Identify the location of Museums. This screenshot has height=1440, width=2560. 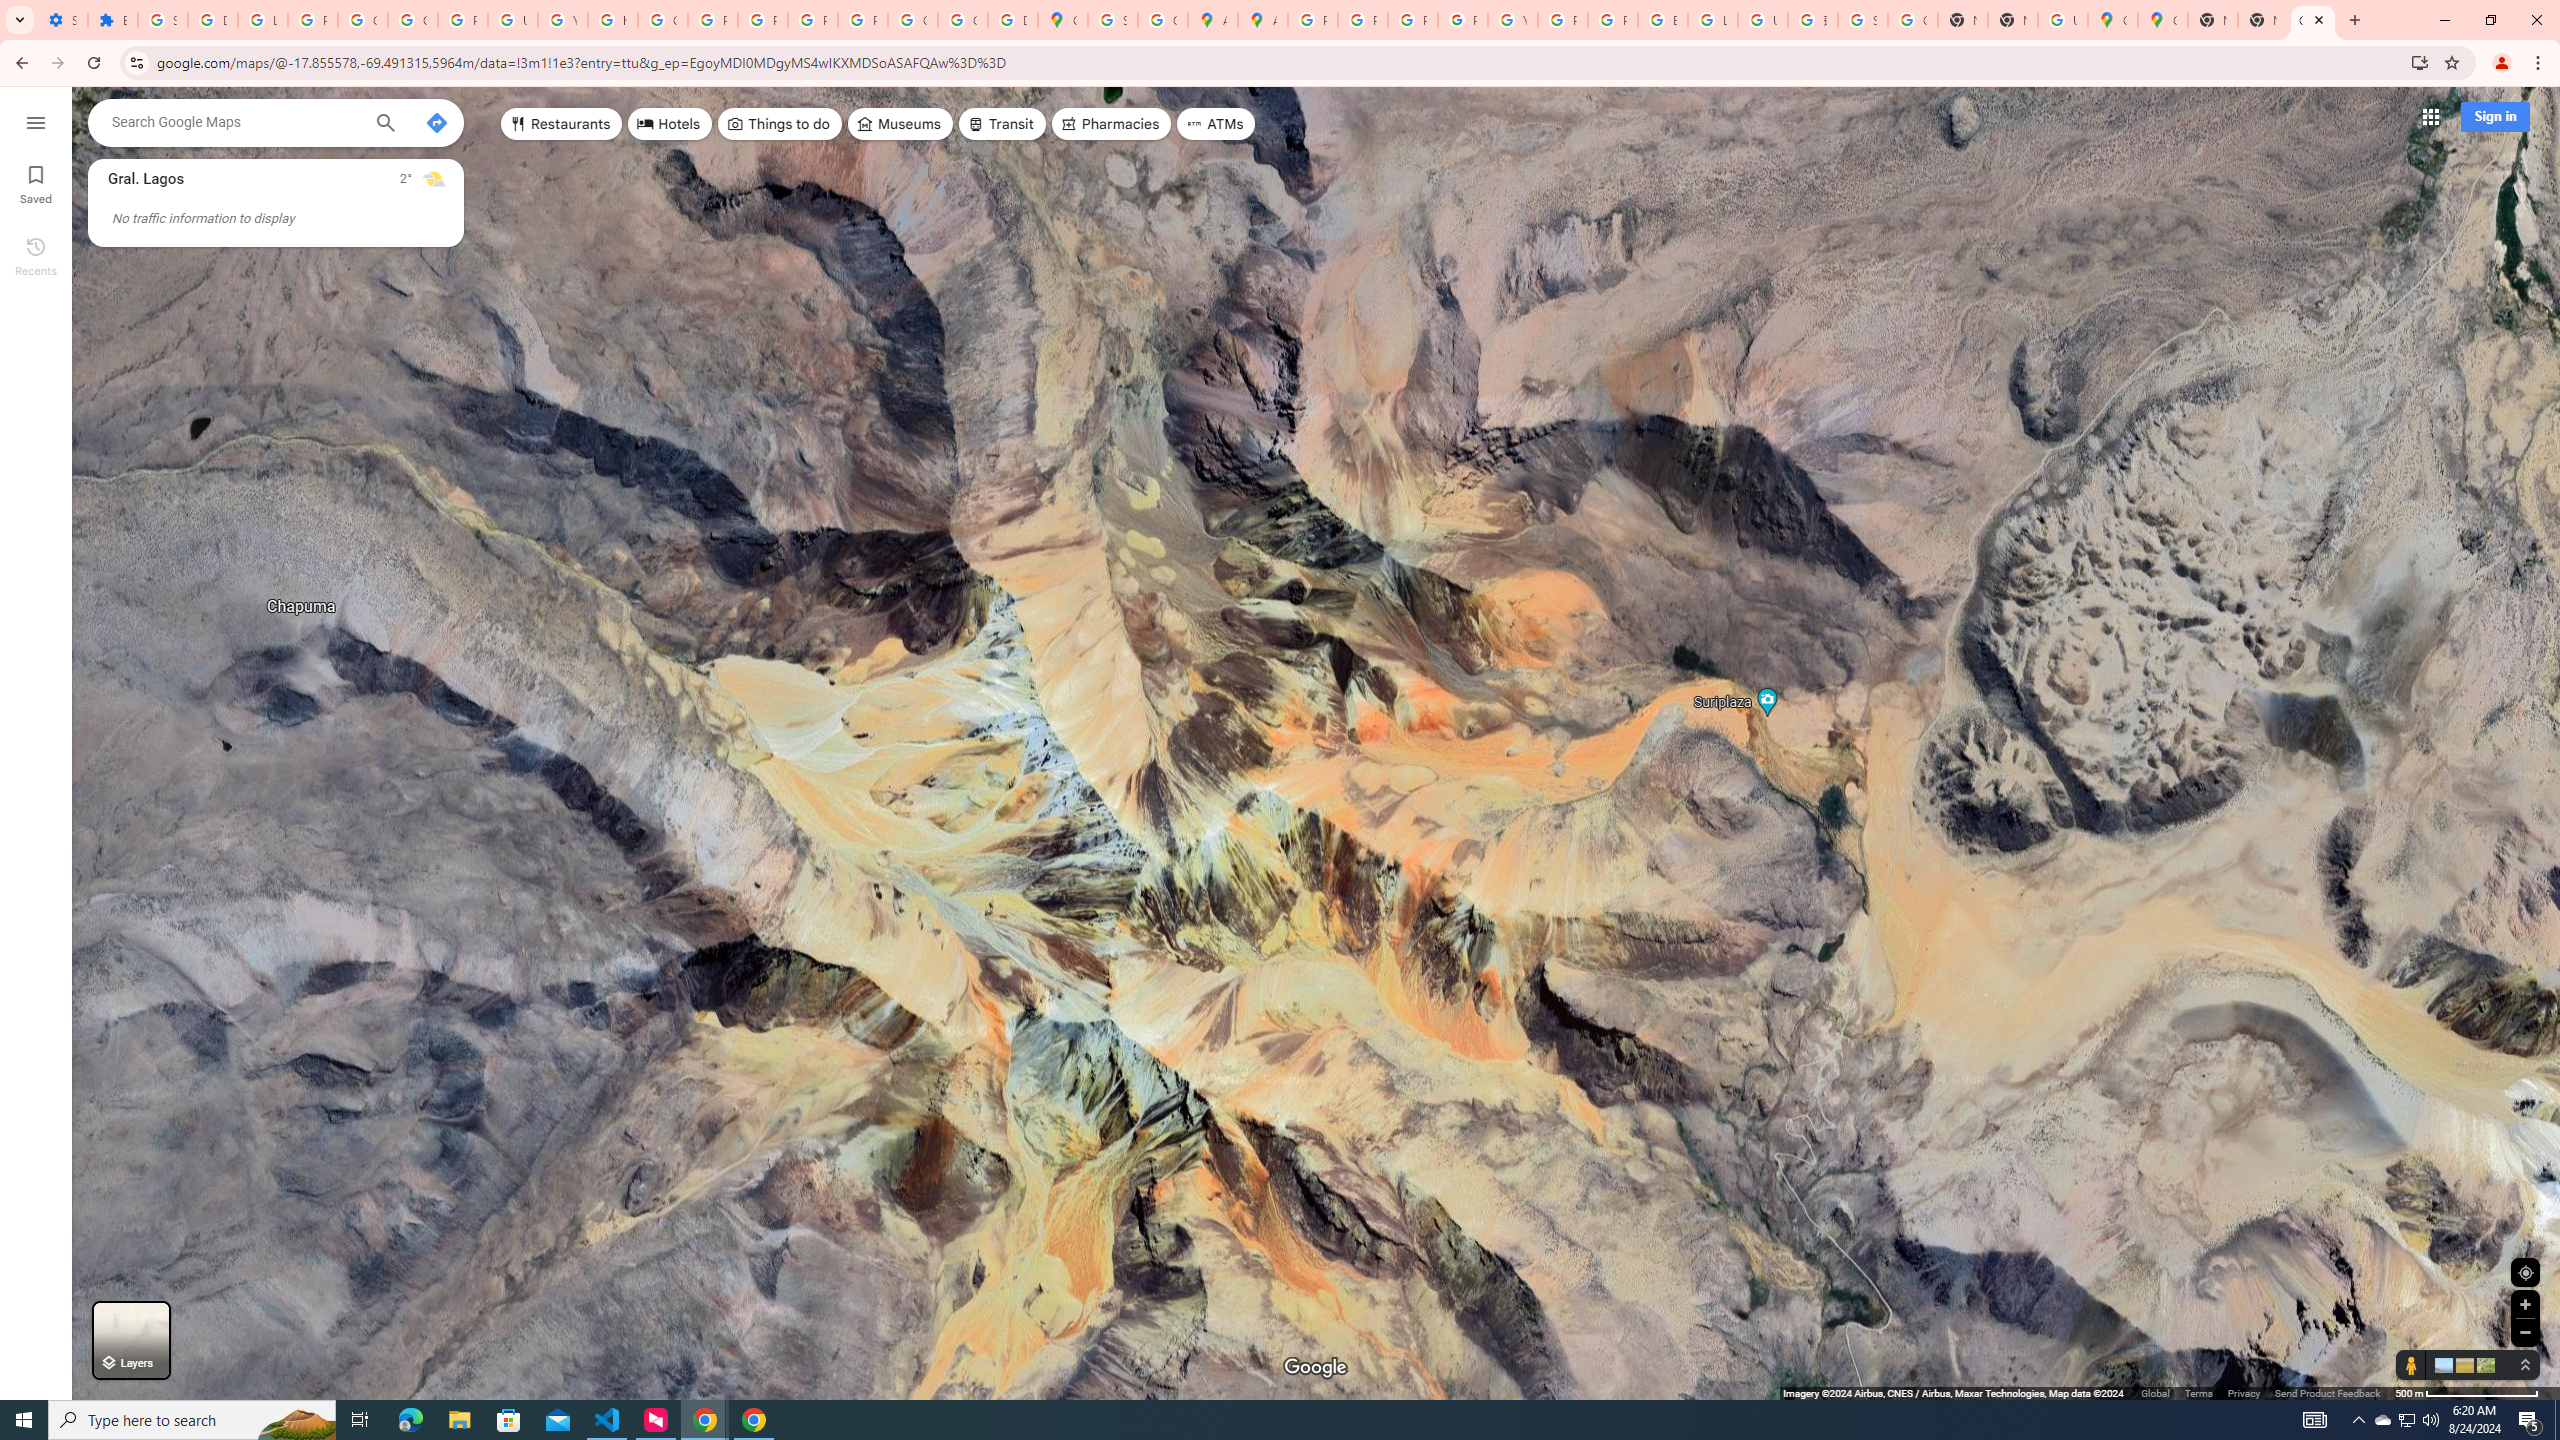
(900, 124).